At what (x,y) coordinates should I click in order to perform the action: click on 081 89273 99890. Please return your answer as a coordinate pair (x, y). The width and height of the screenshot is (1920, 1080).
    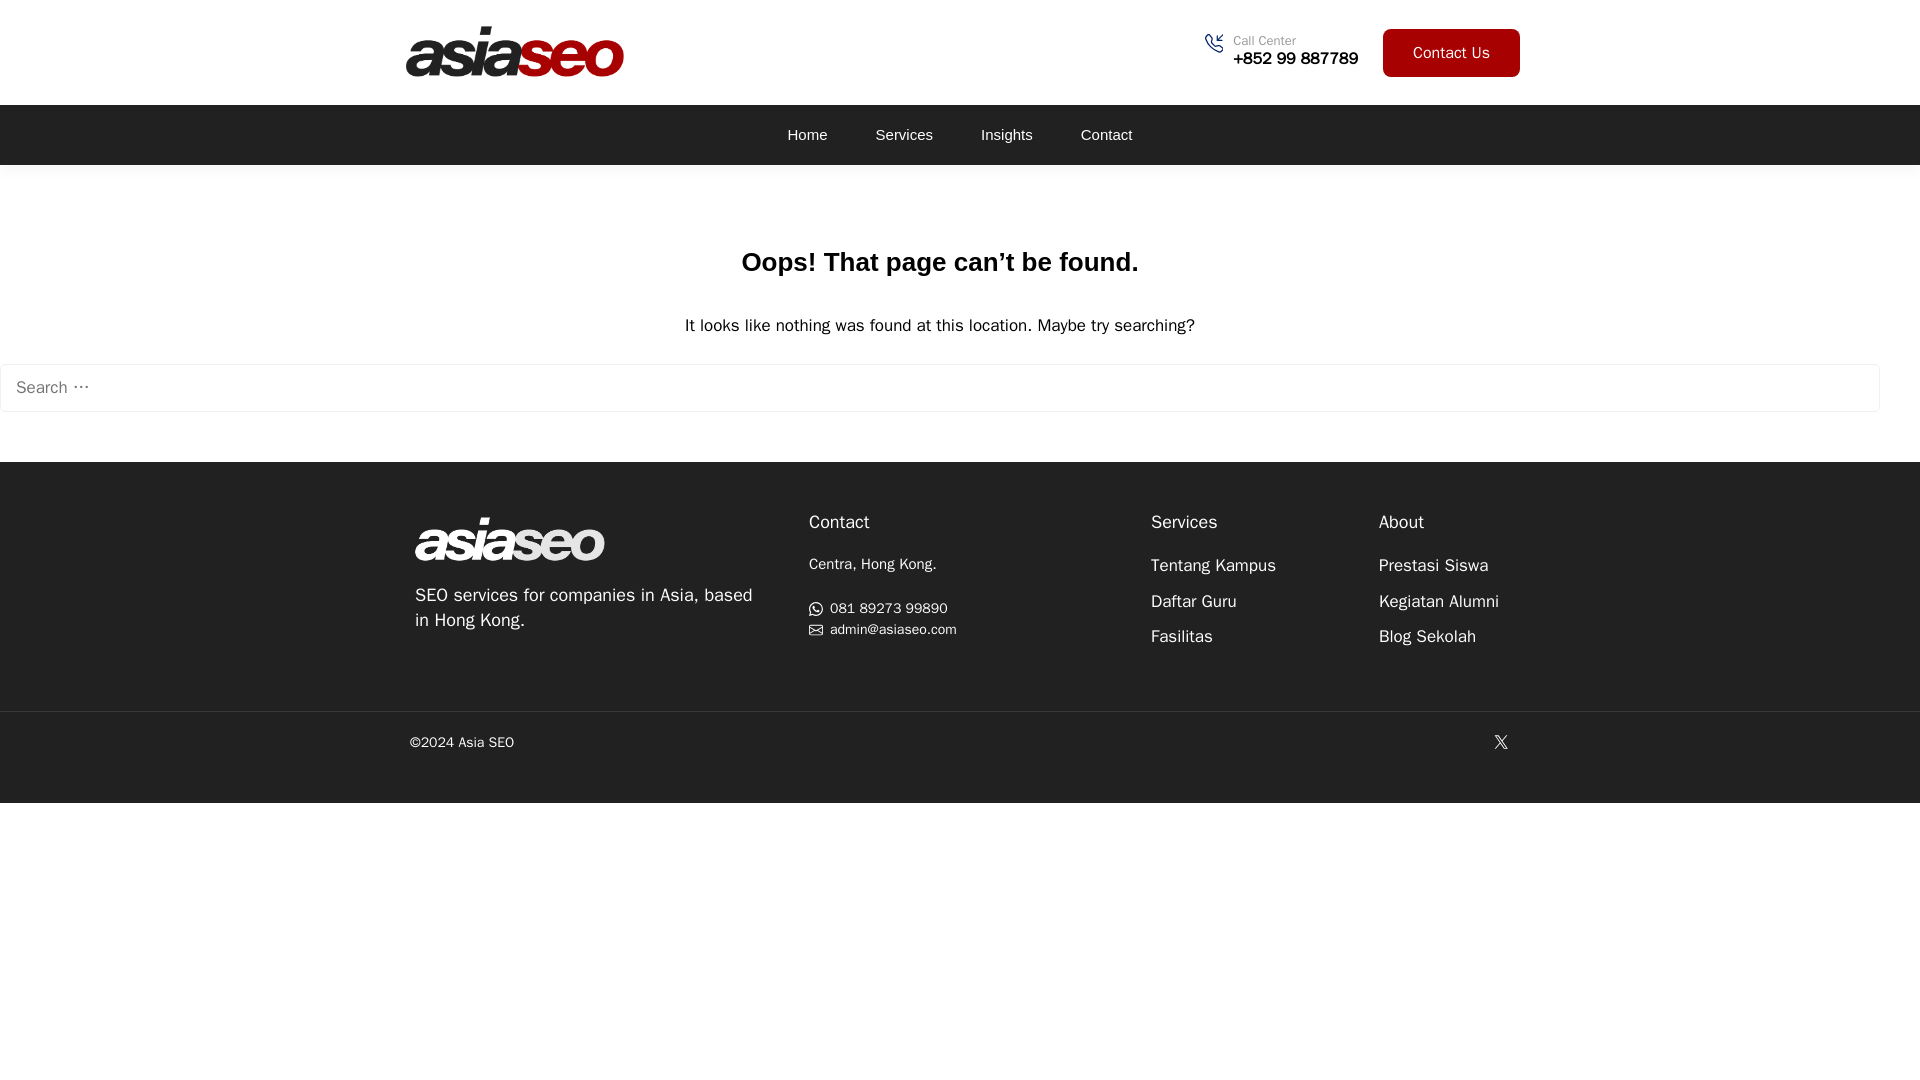
    Looking at the image, I should click on (960, 608).